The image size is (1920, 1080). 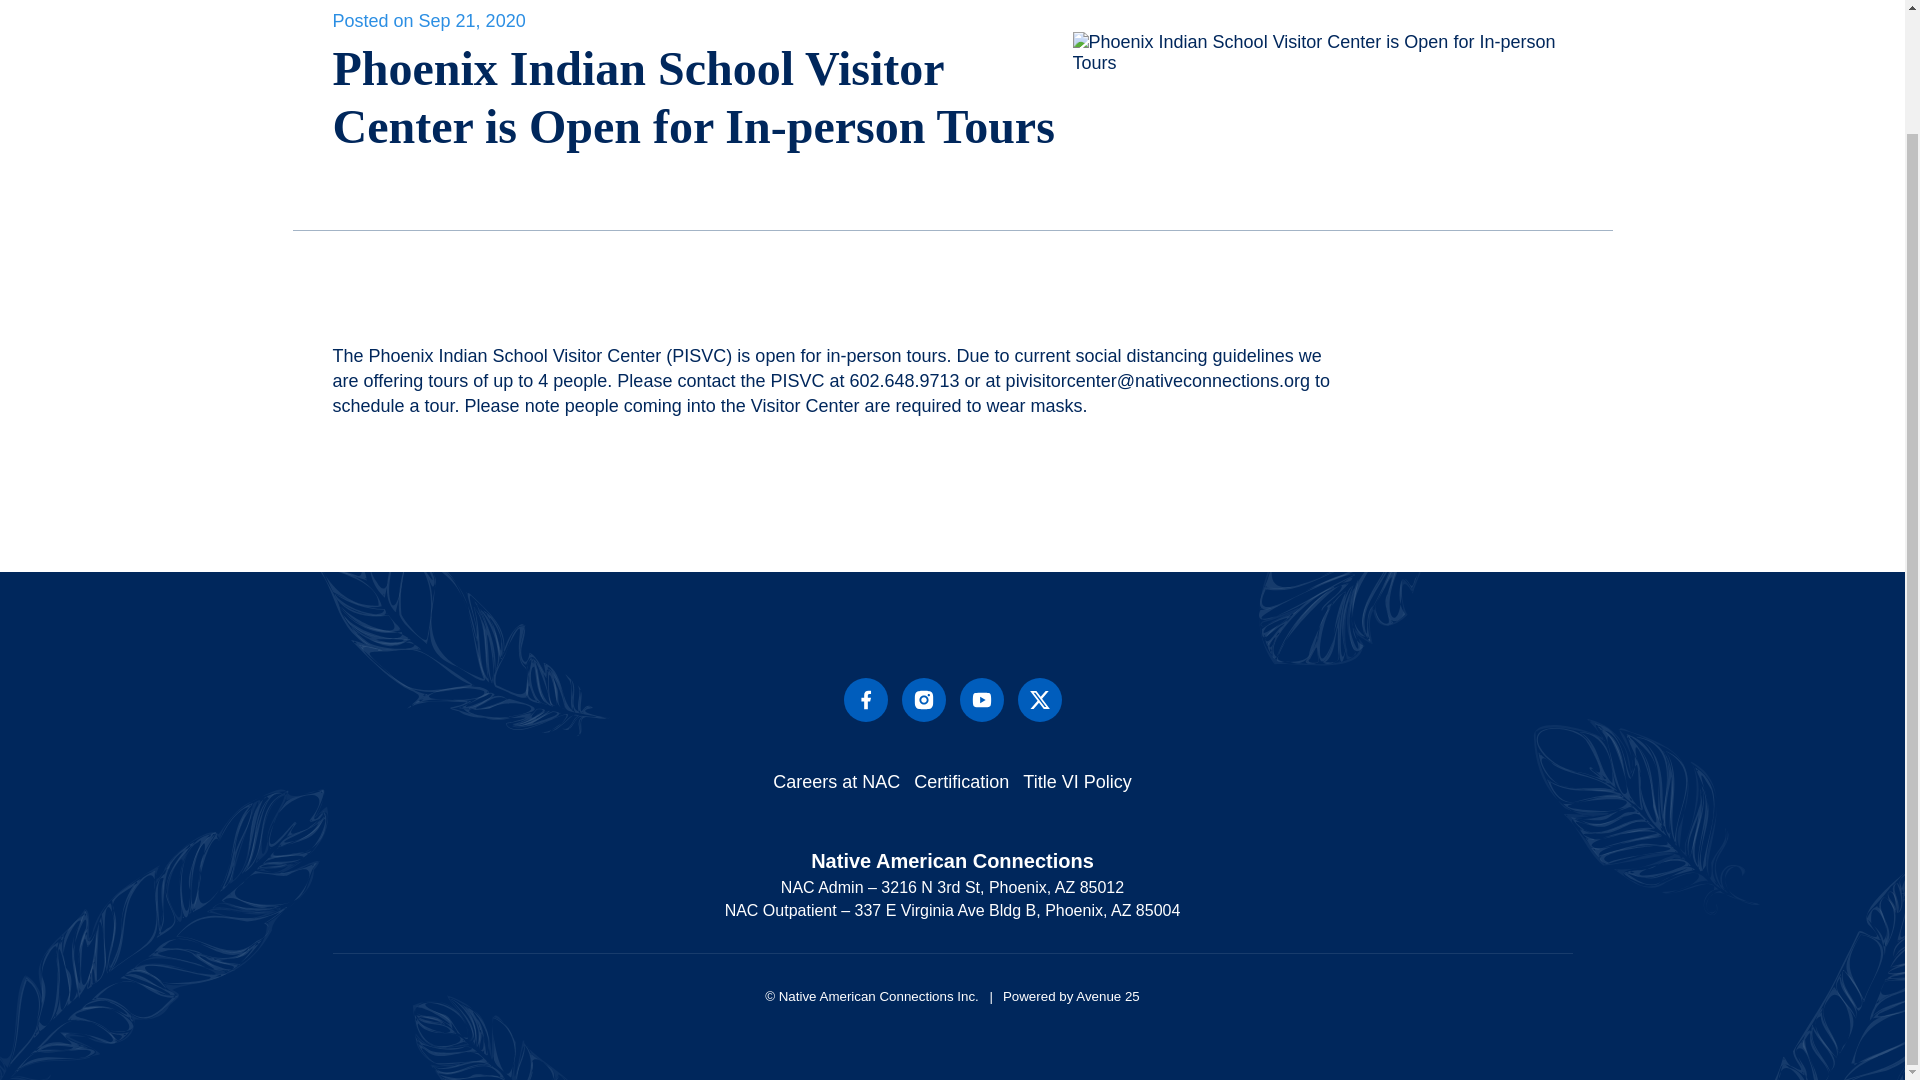 I want to click on Title VI Policy, so click(x=1076, y=782).